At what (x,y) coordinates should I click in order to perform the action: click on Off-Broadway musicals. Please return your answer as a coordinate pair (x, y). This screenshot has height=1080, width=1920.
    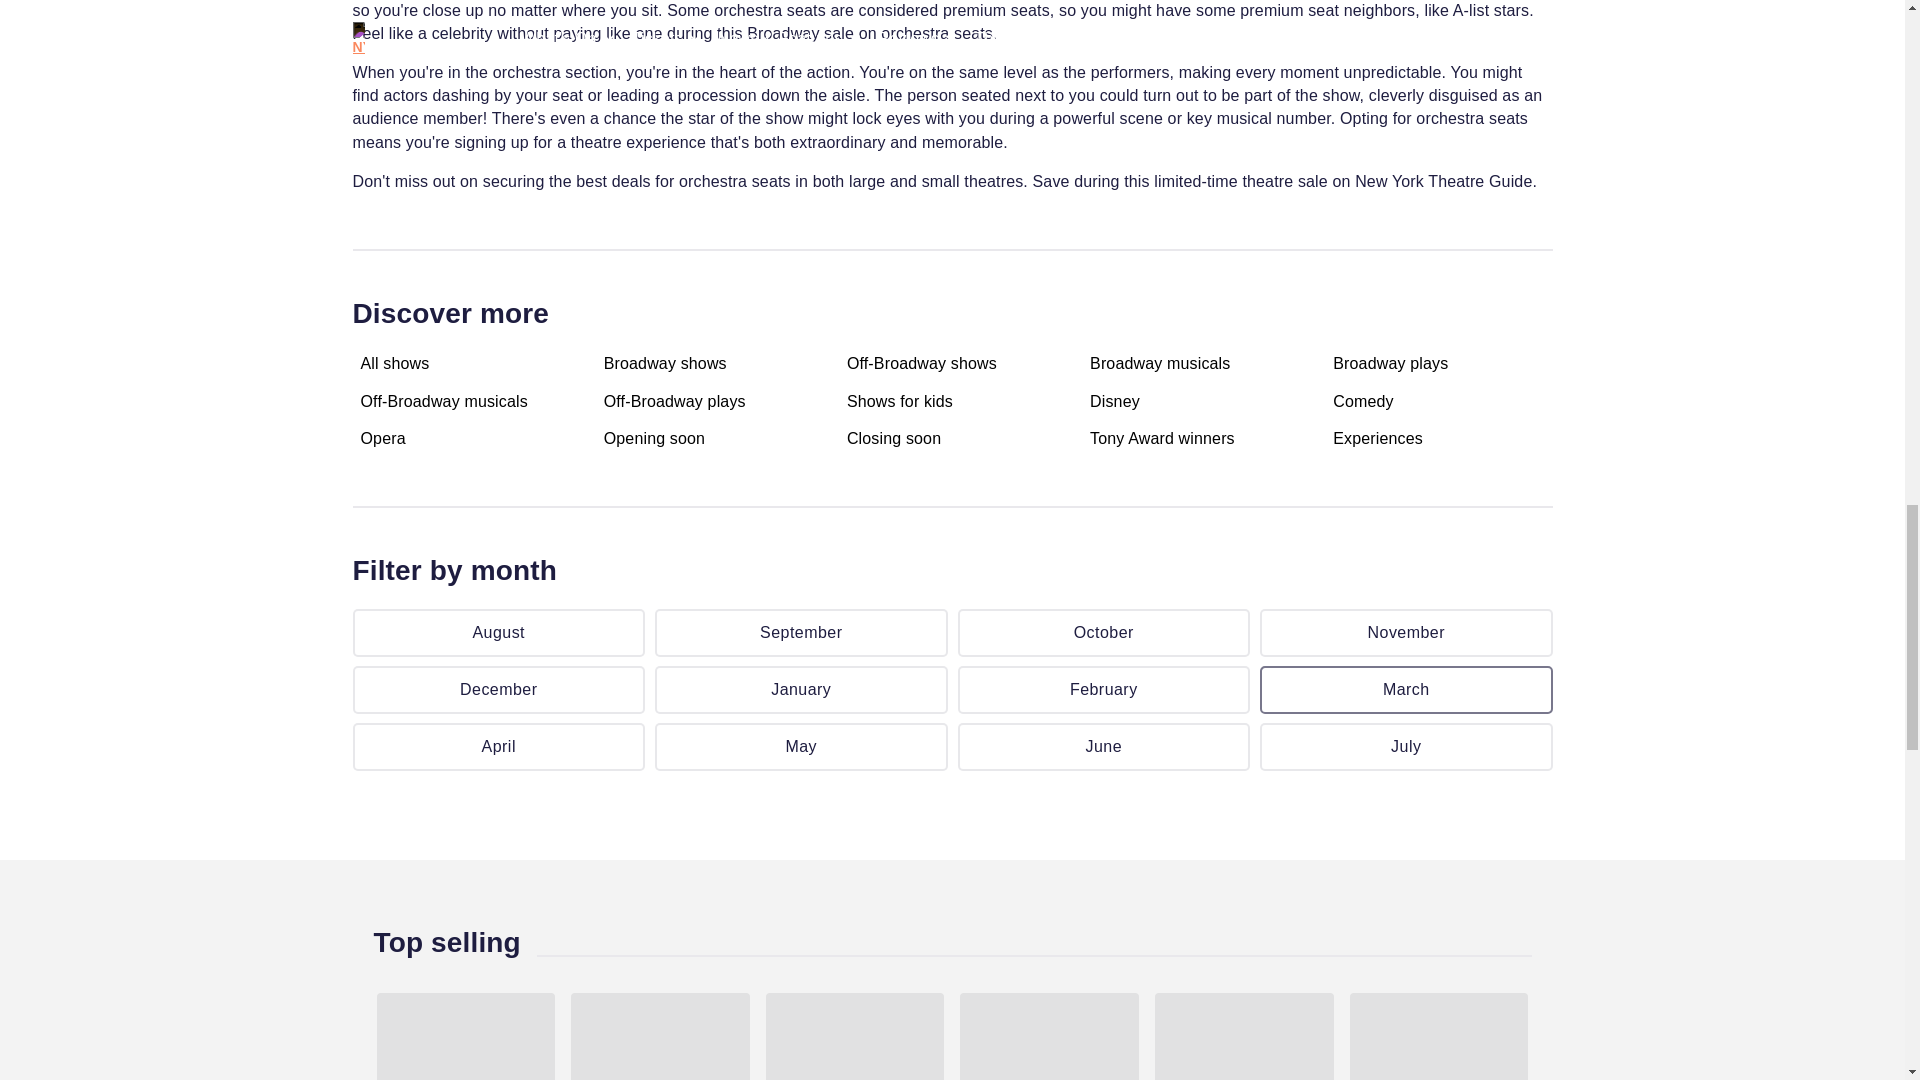
    Looking at the image, I should click on (443, 401).